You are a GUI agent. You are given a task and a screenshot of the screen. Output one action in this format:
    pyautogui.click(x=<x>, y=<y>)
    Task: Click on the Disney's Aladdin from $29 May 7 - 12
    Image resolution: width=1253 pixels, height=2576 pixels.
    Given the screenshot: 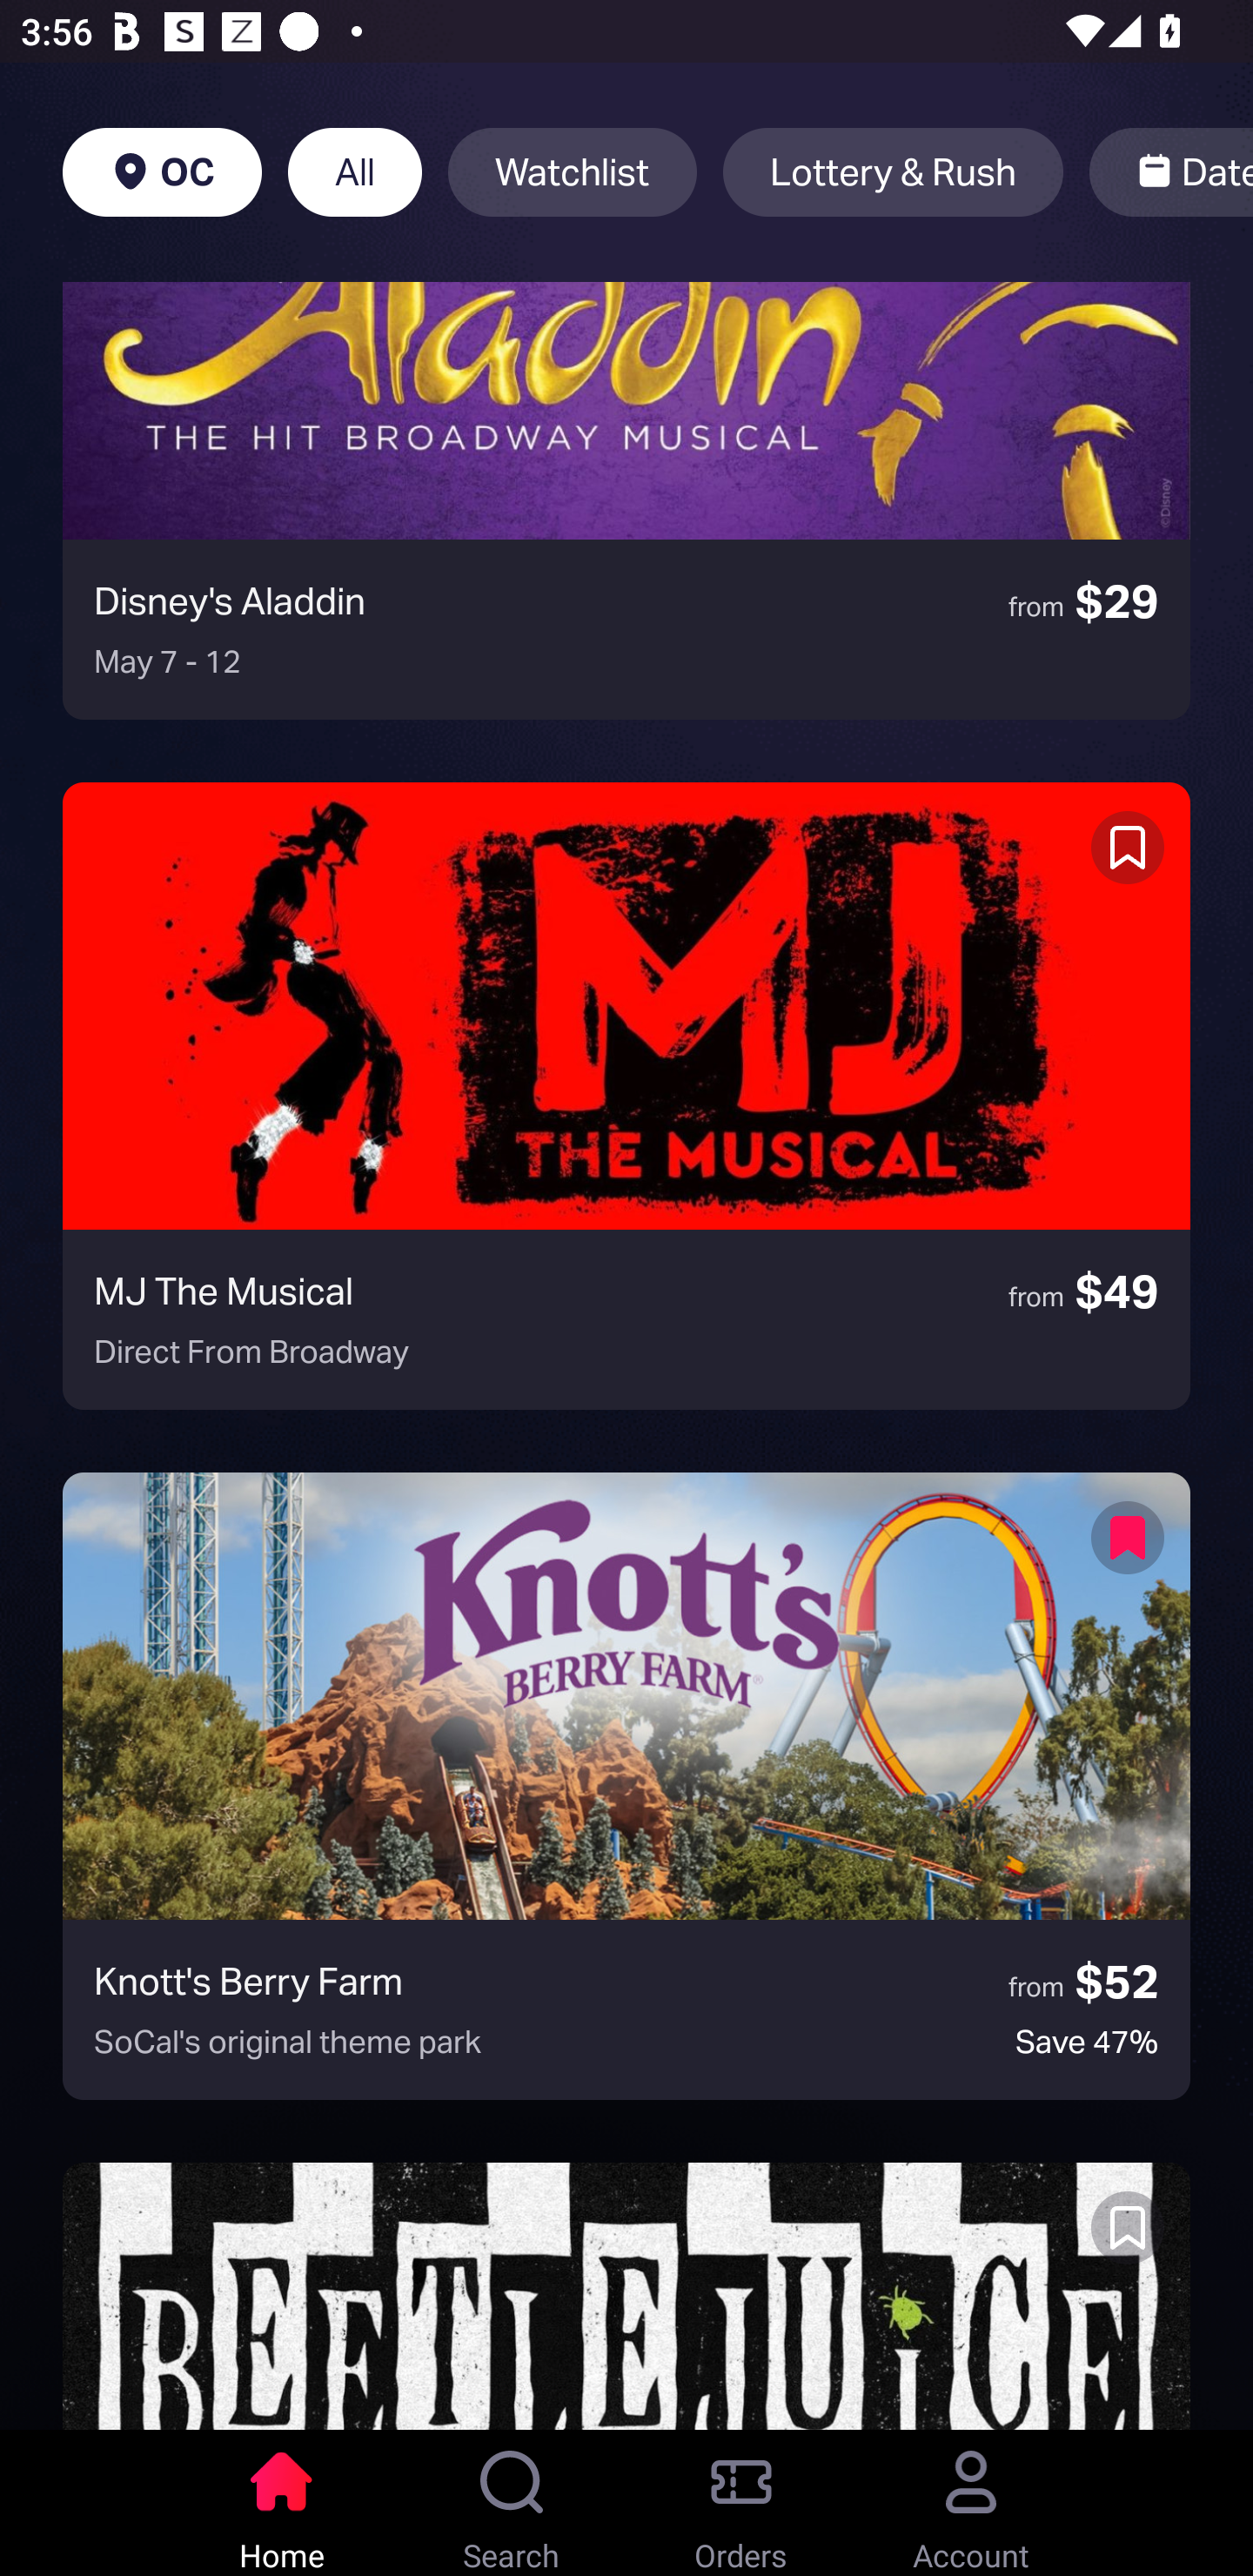 What is the action you would take?
    pyautogui.click(x=626, y=500)
    